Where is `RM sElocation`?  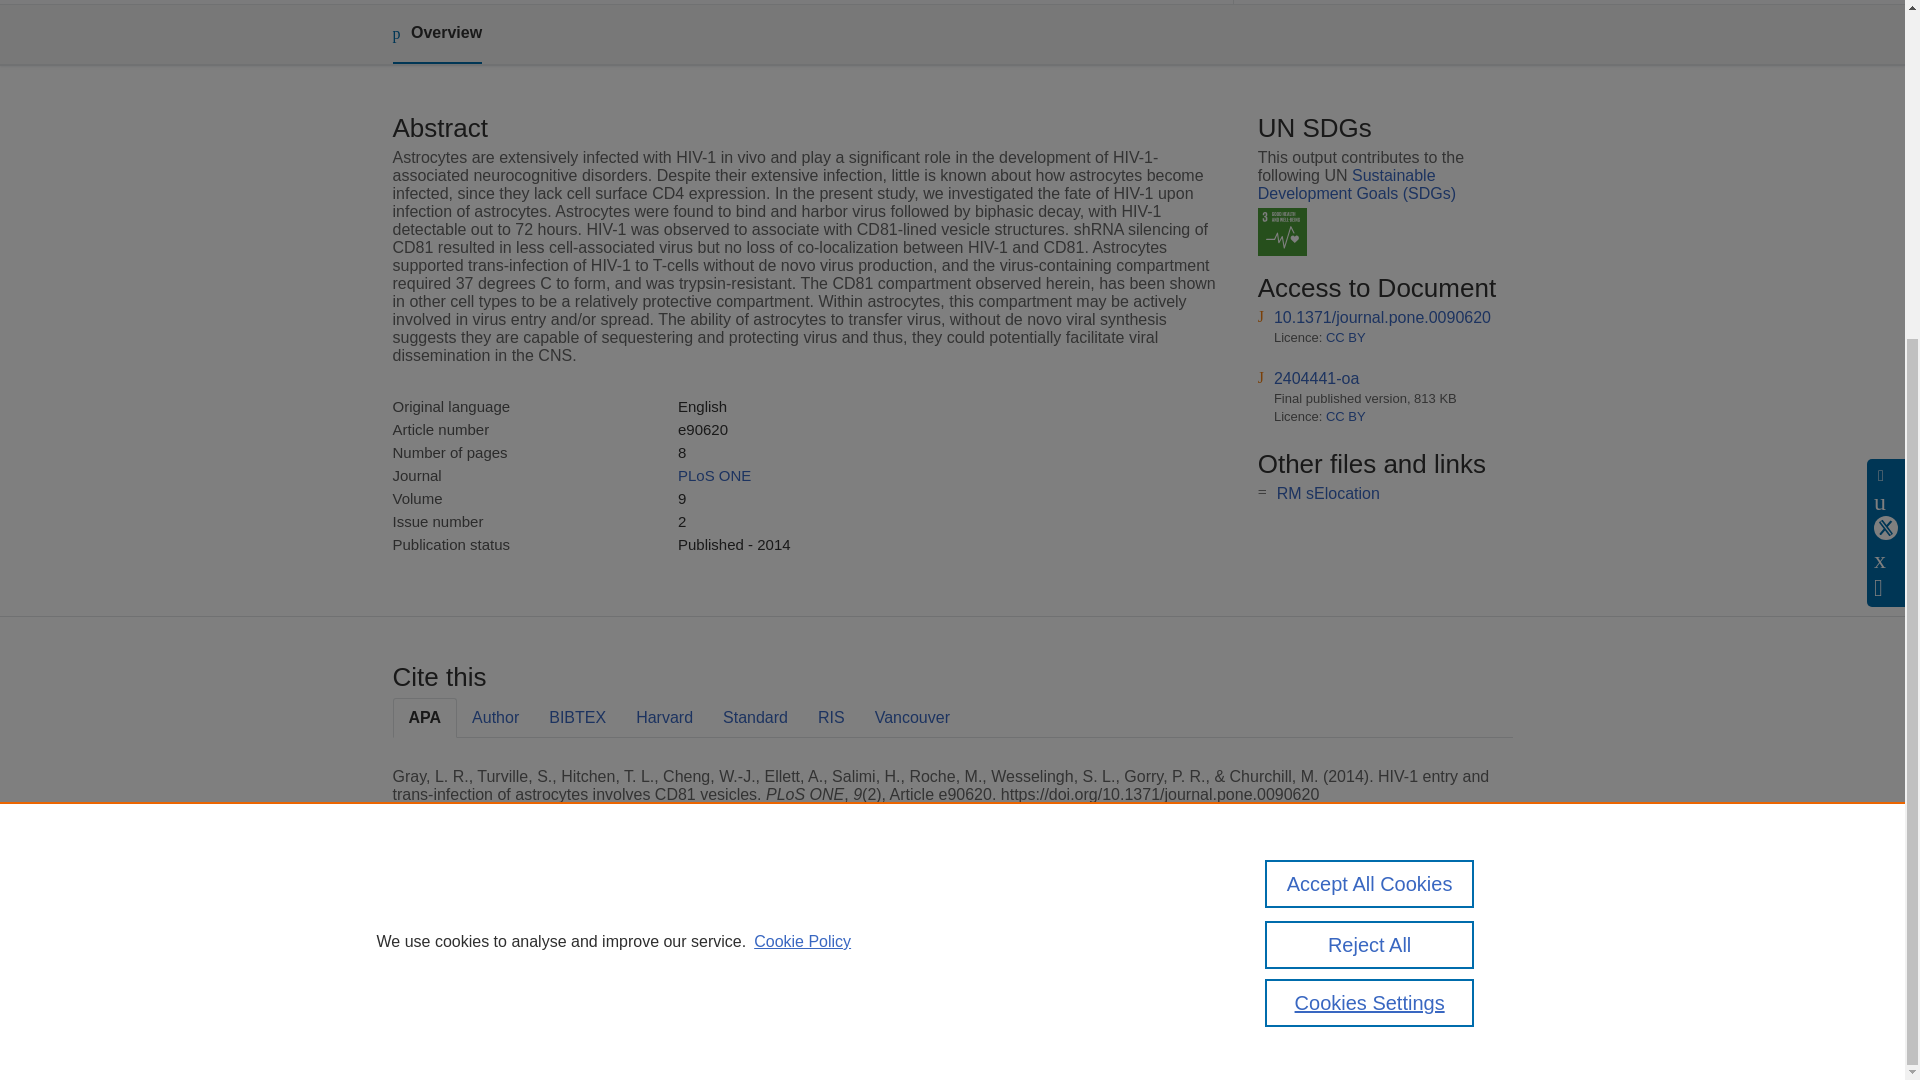
RM sElocation is located at coordinates (1328, 493).